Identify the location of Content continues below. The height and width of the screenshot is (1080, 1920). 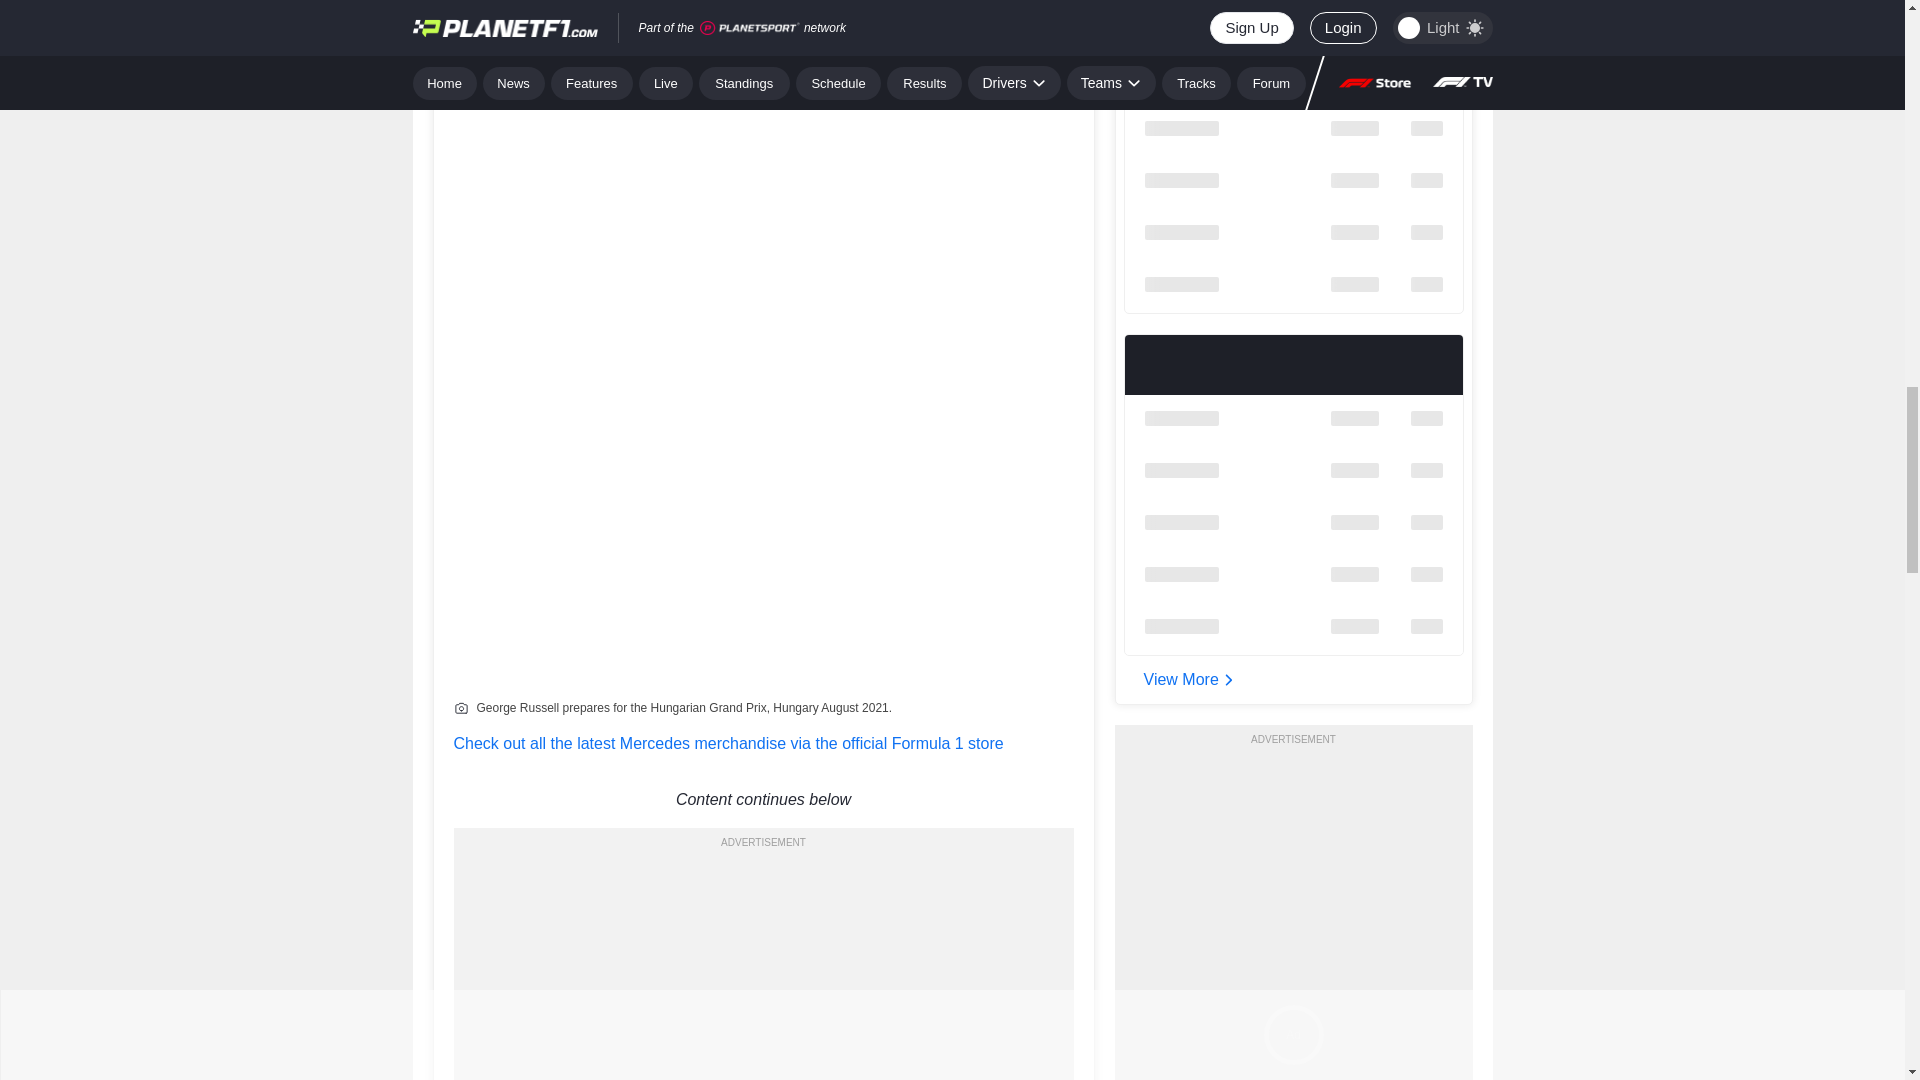
(763, 800).